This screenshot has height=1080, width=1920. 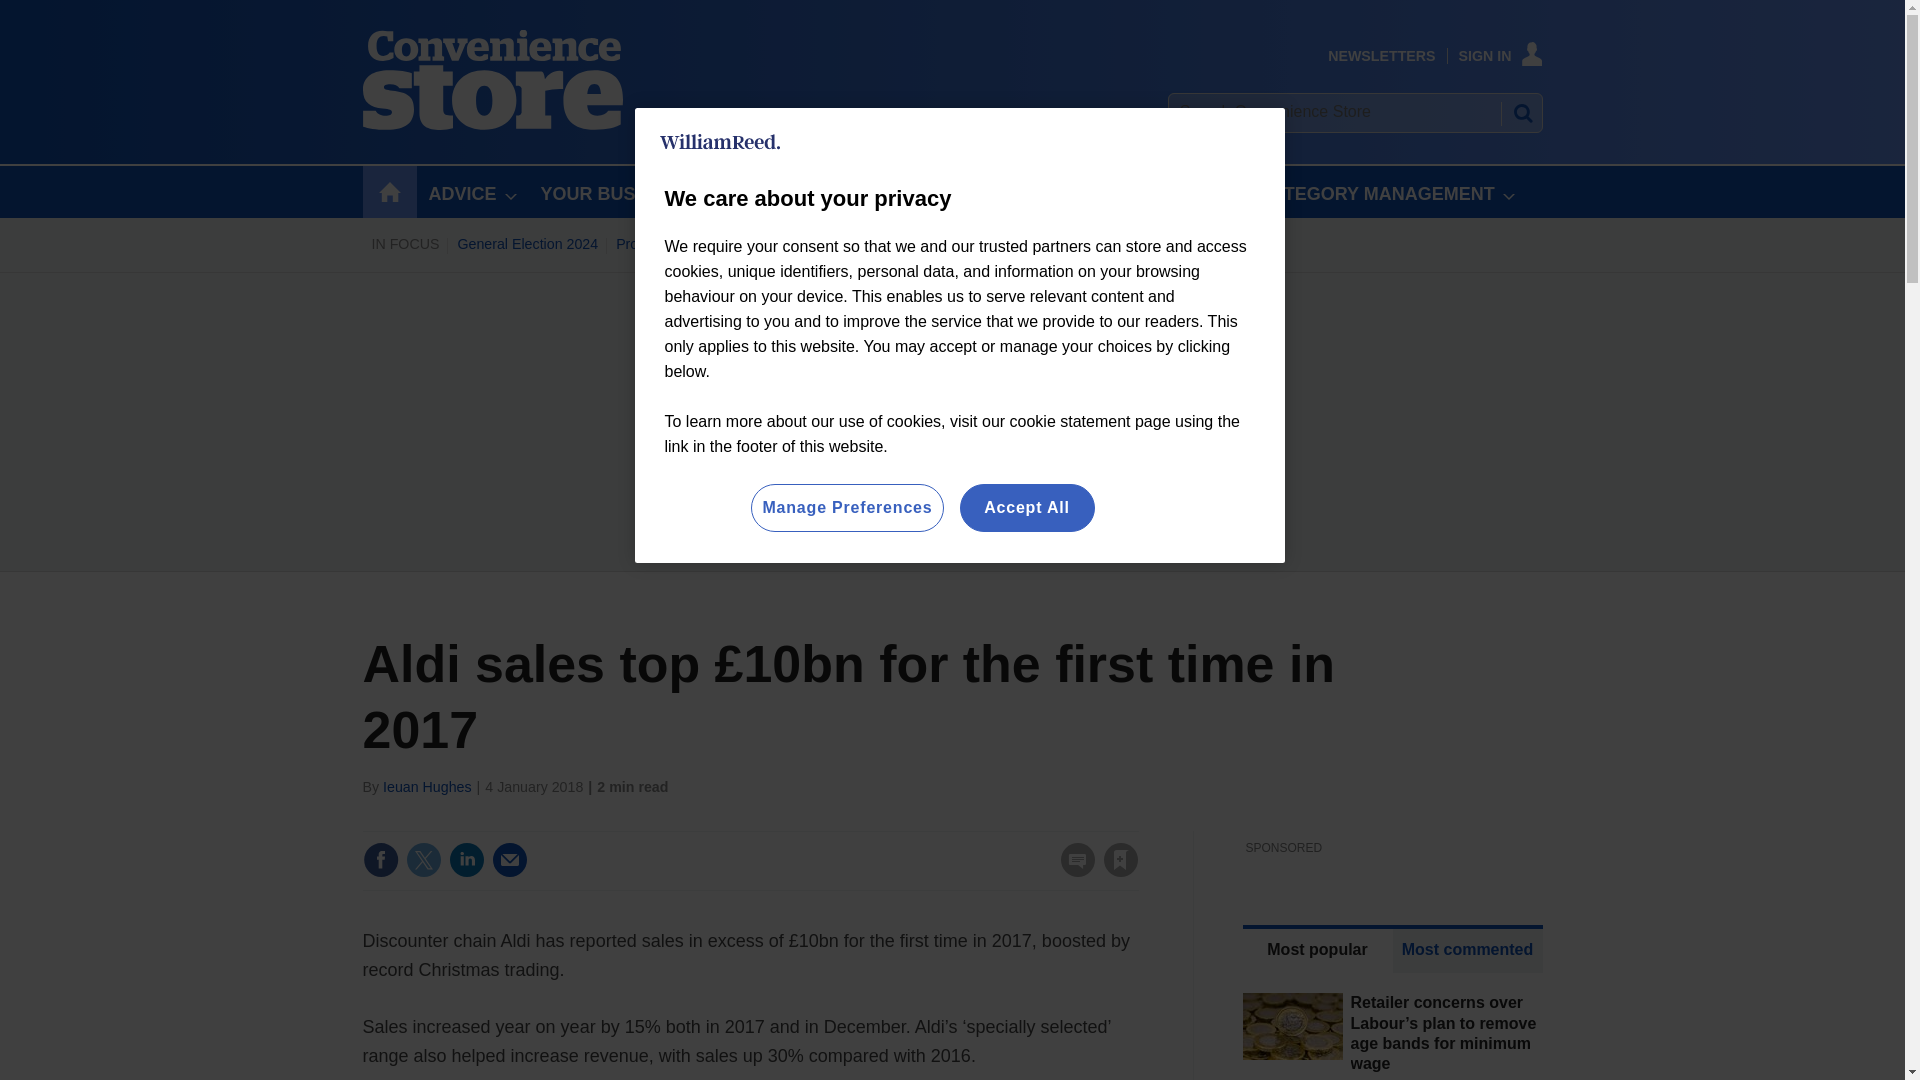 I want to click on Share this on Facebook, so click(x=380, y=860).